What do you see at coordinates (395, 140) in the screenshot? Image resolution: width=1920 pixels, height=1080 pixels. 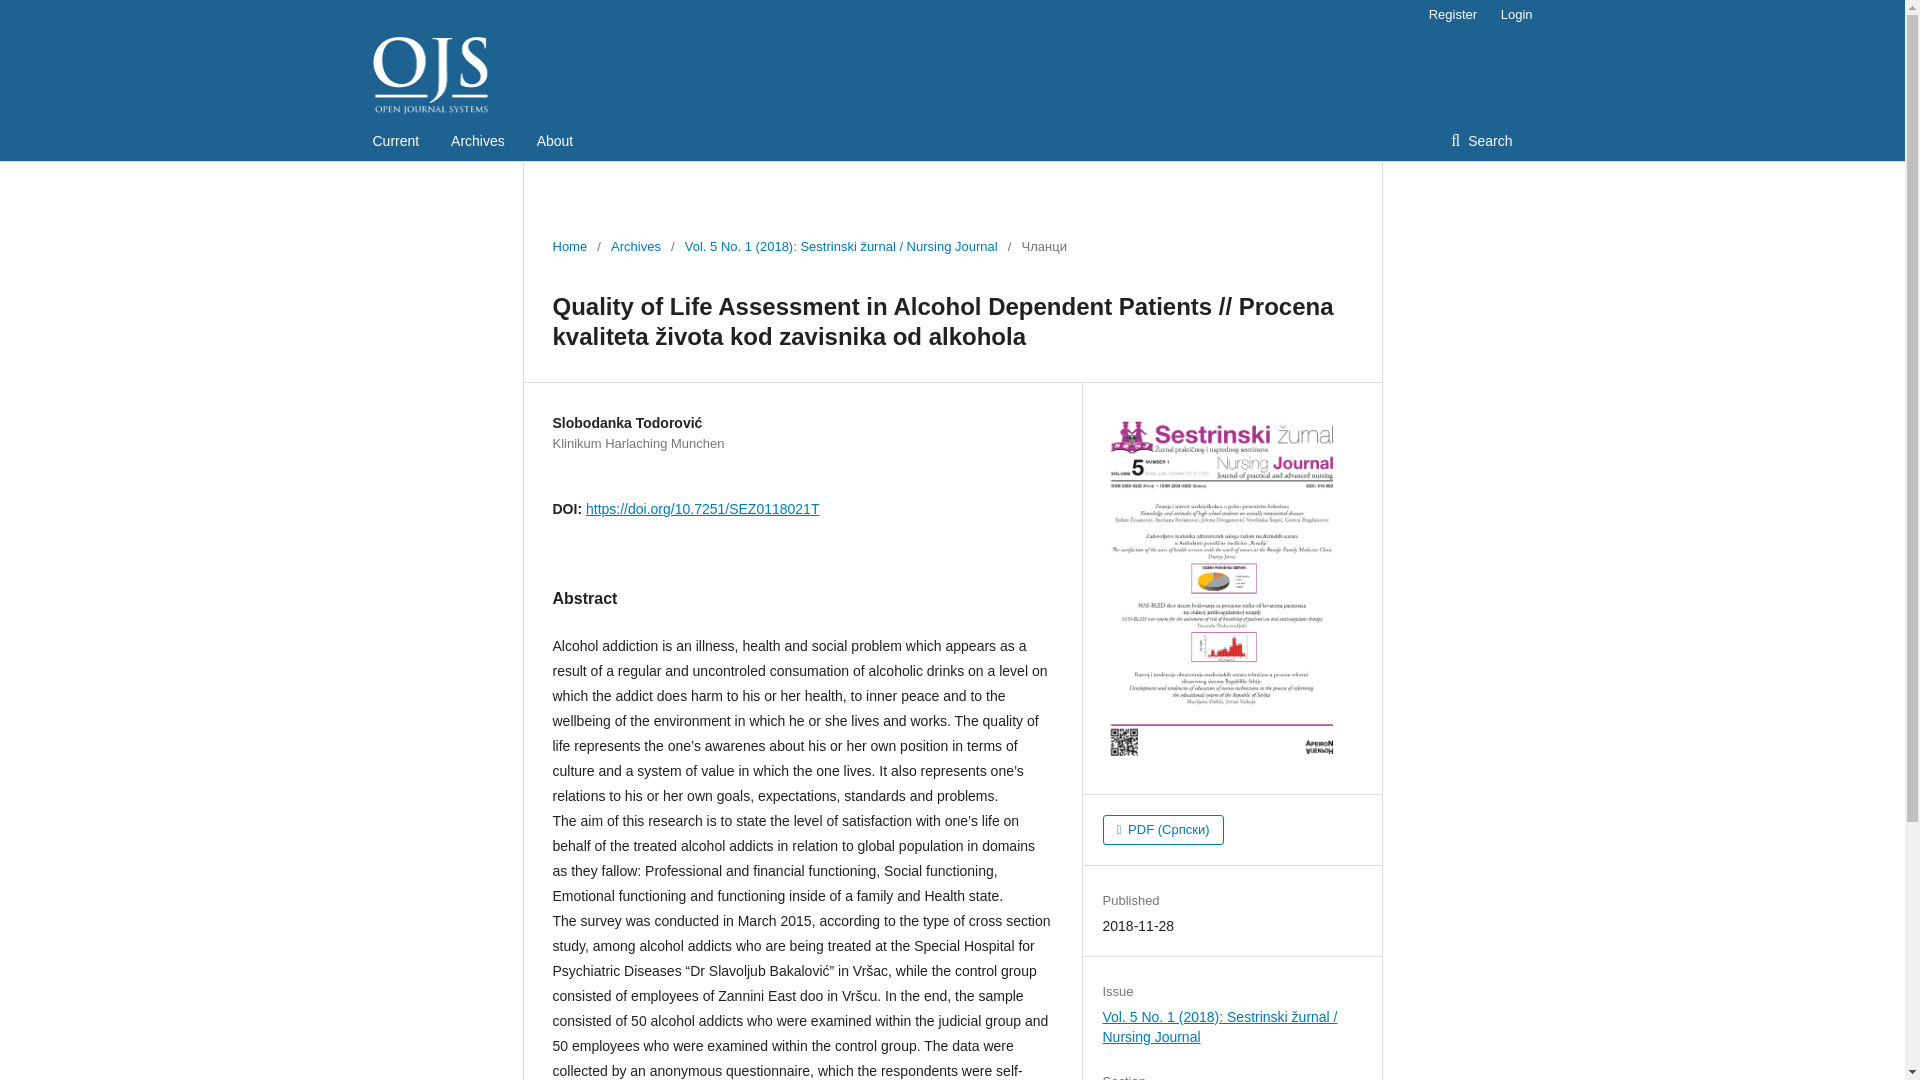 I see `Current` at bounding box center [395, 140].